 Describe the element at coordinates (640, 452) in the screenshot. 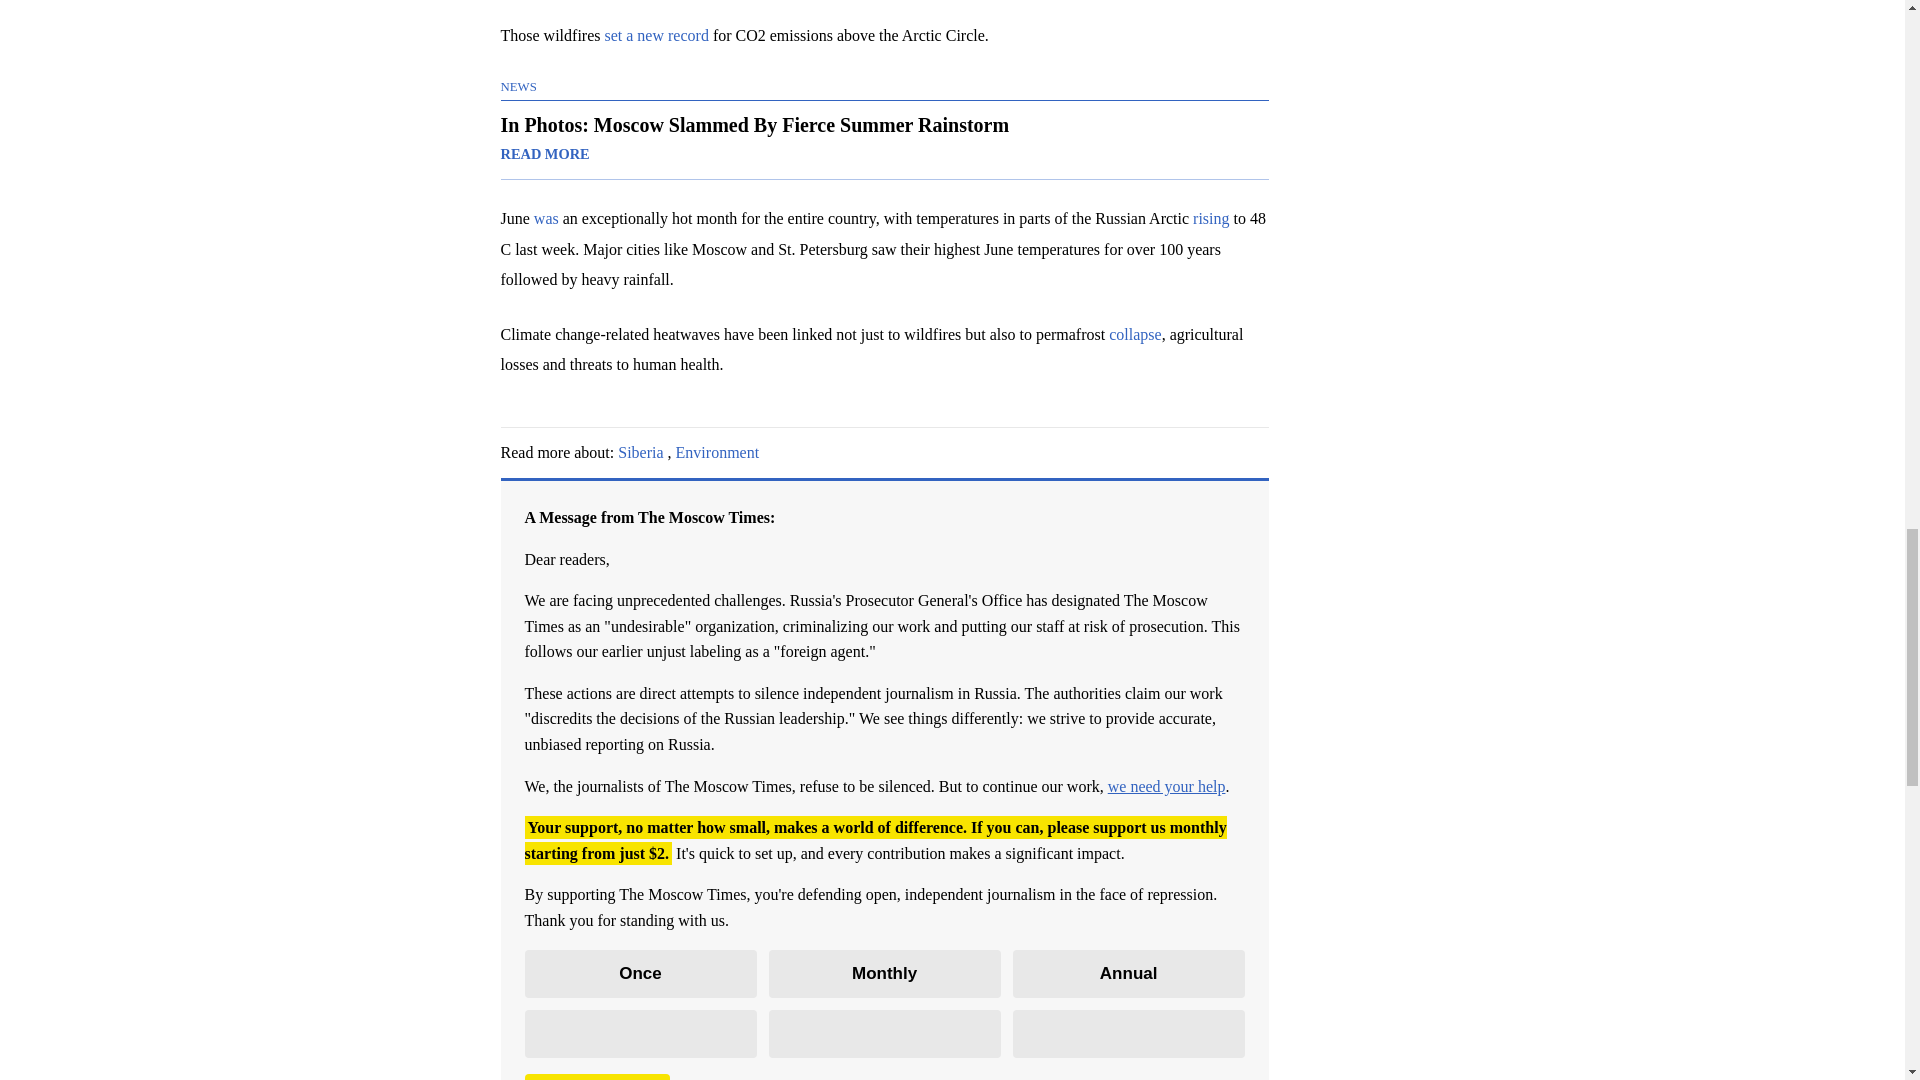

I see `Siberia` at that location.